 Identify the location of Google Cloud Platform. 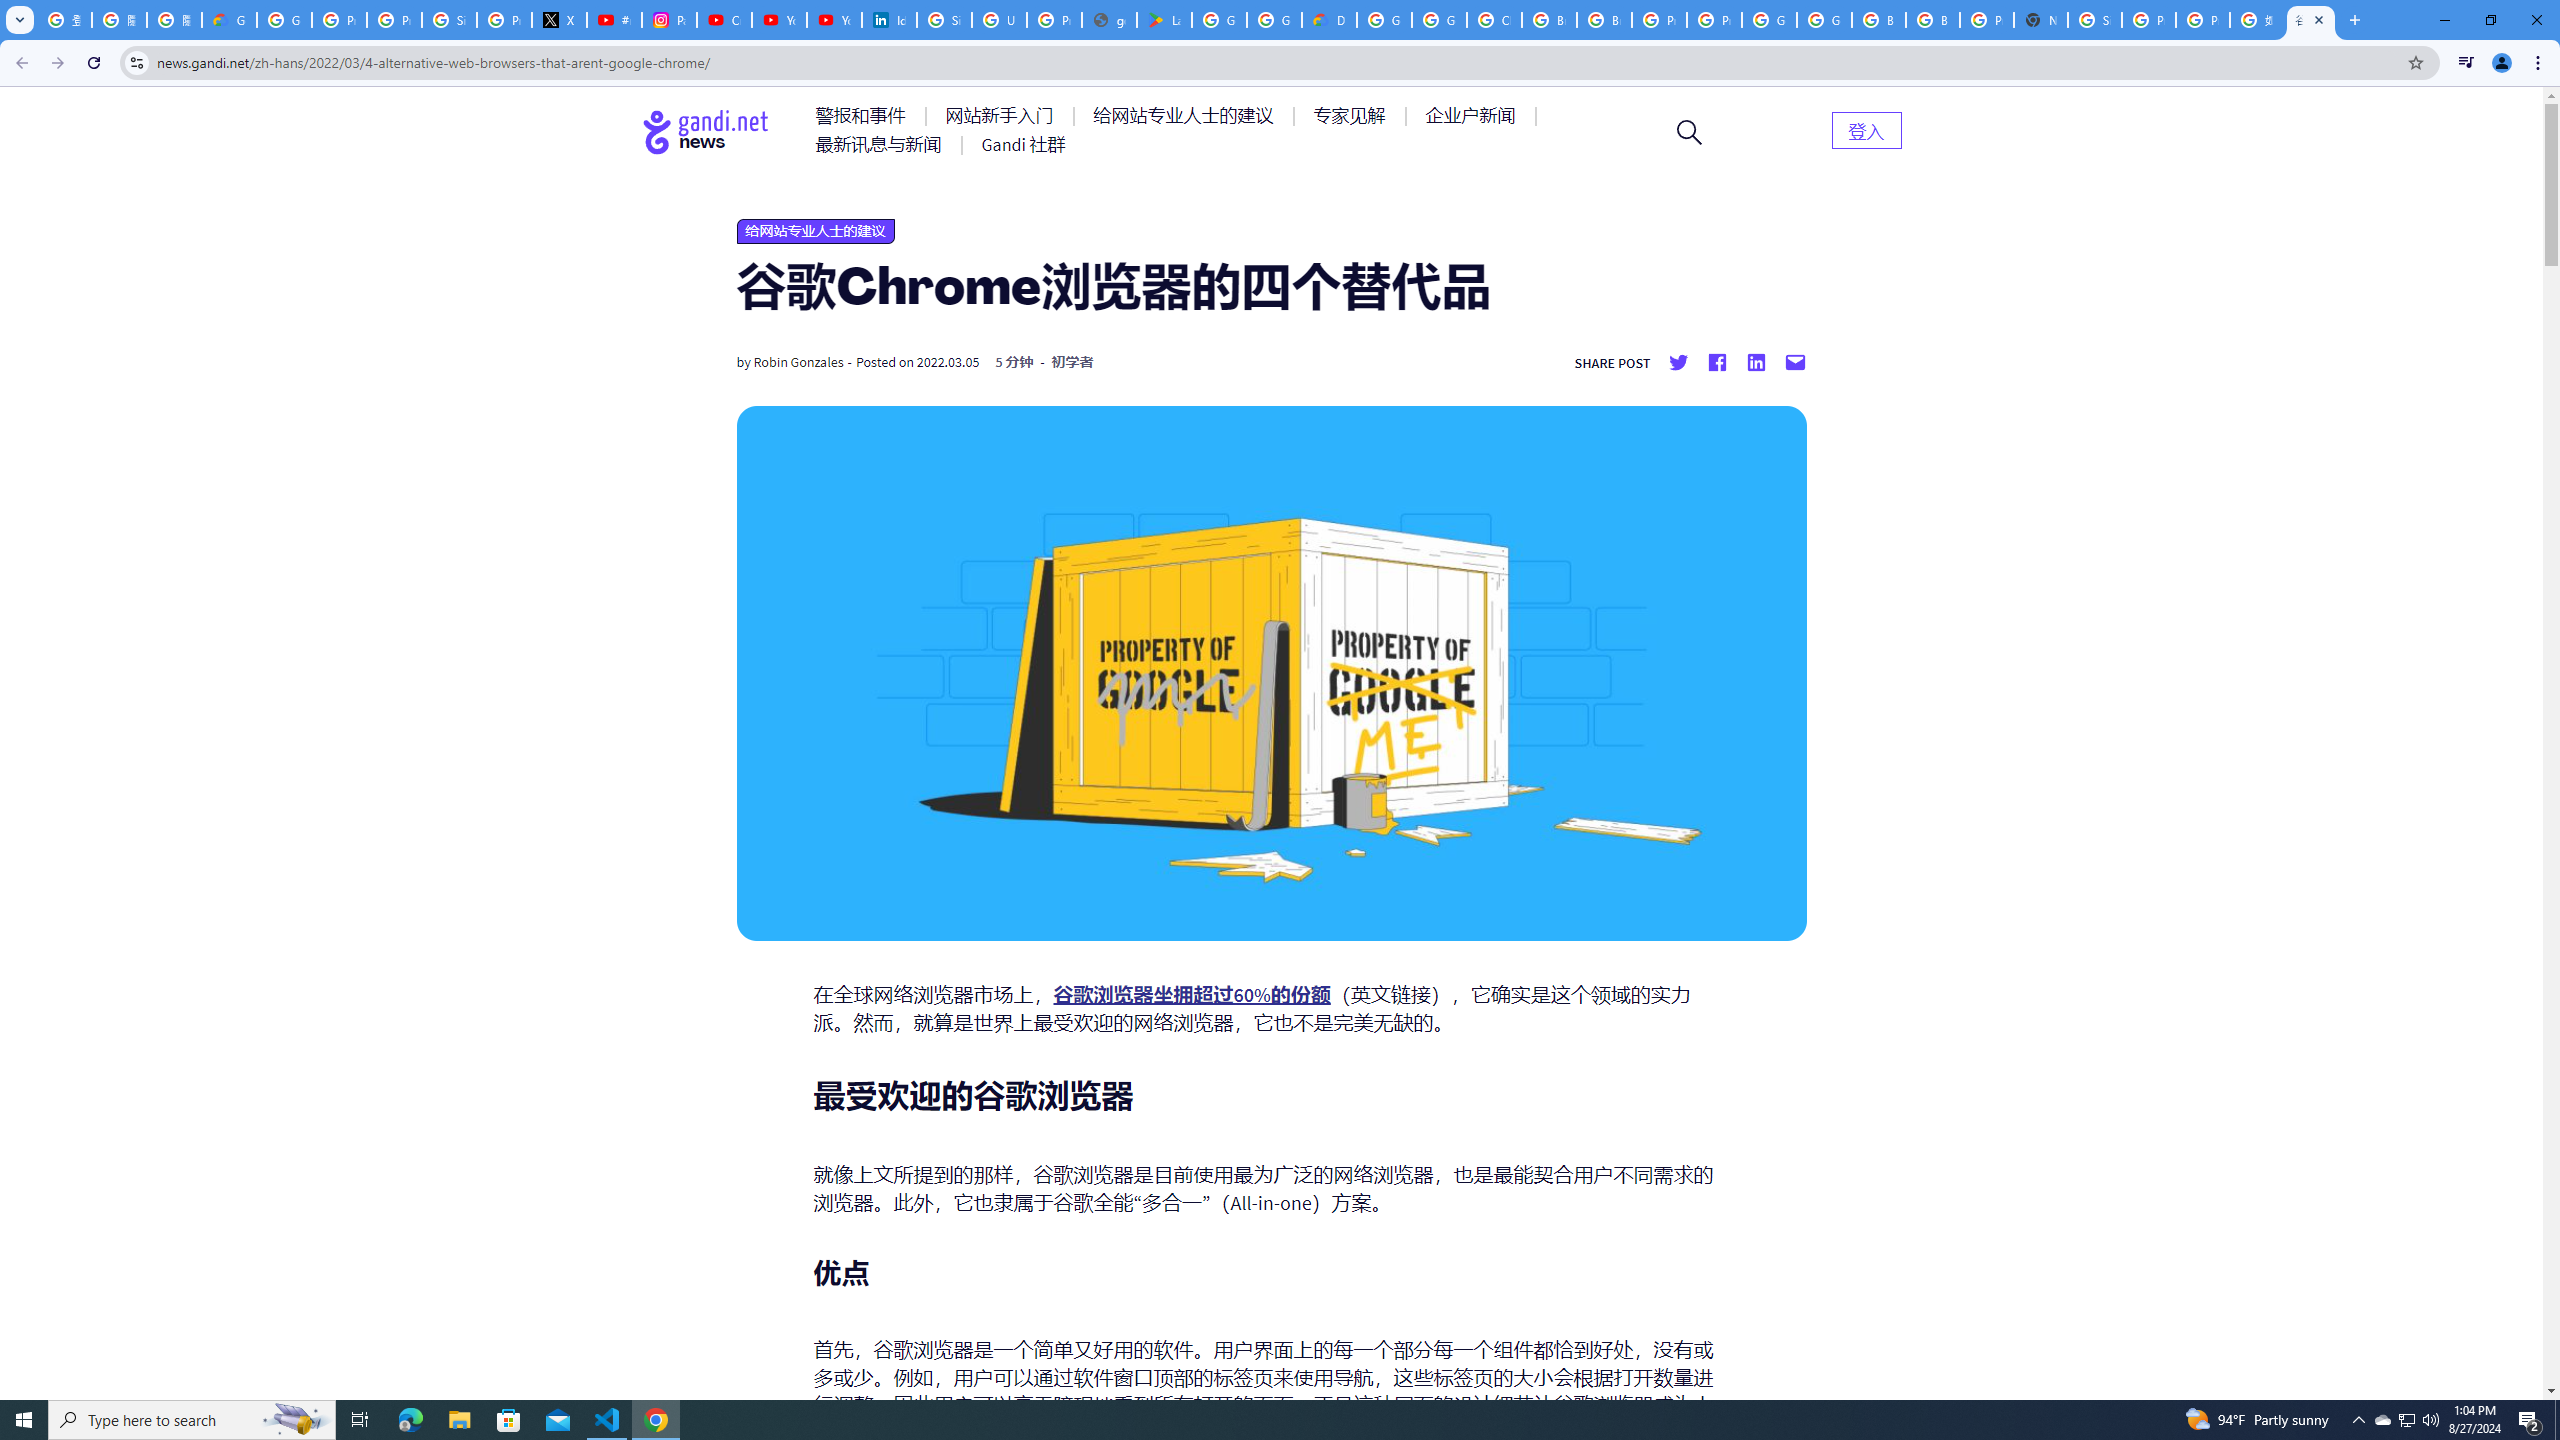
(1768, 20).